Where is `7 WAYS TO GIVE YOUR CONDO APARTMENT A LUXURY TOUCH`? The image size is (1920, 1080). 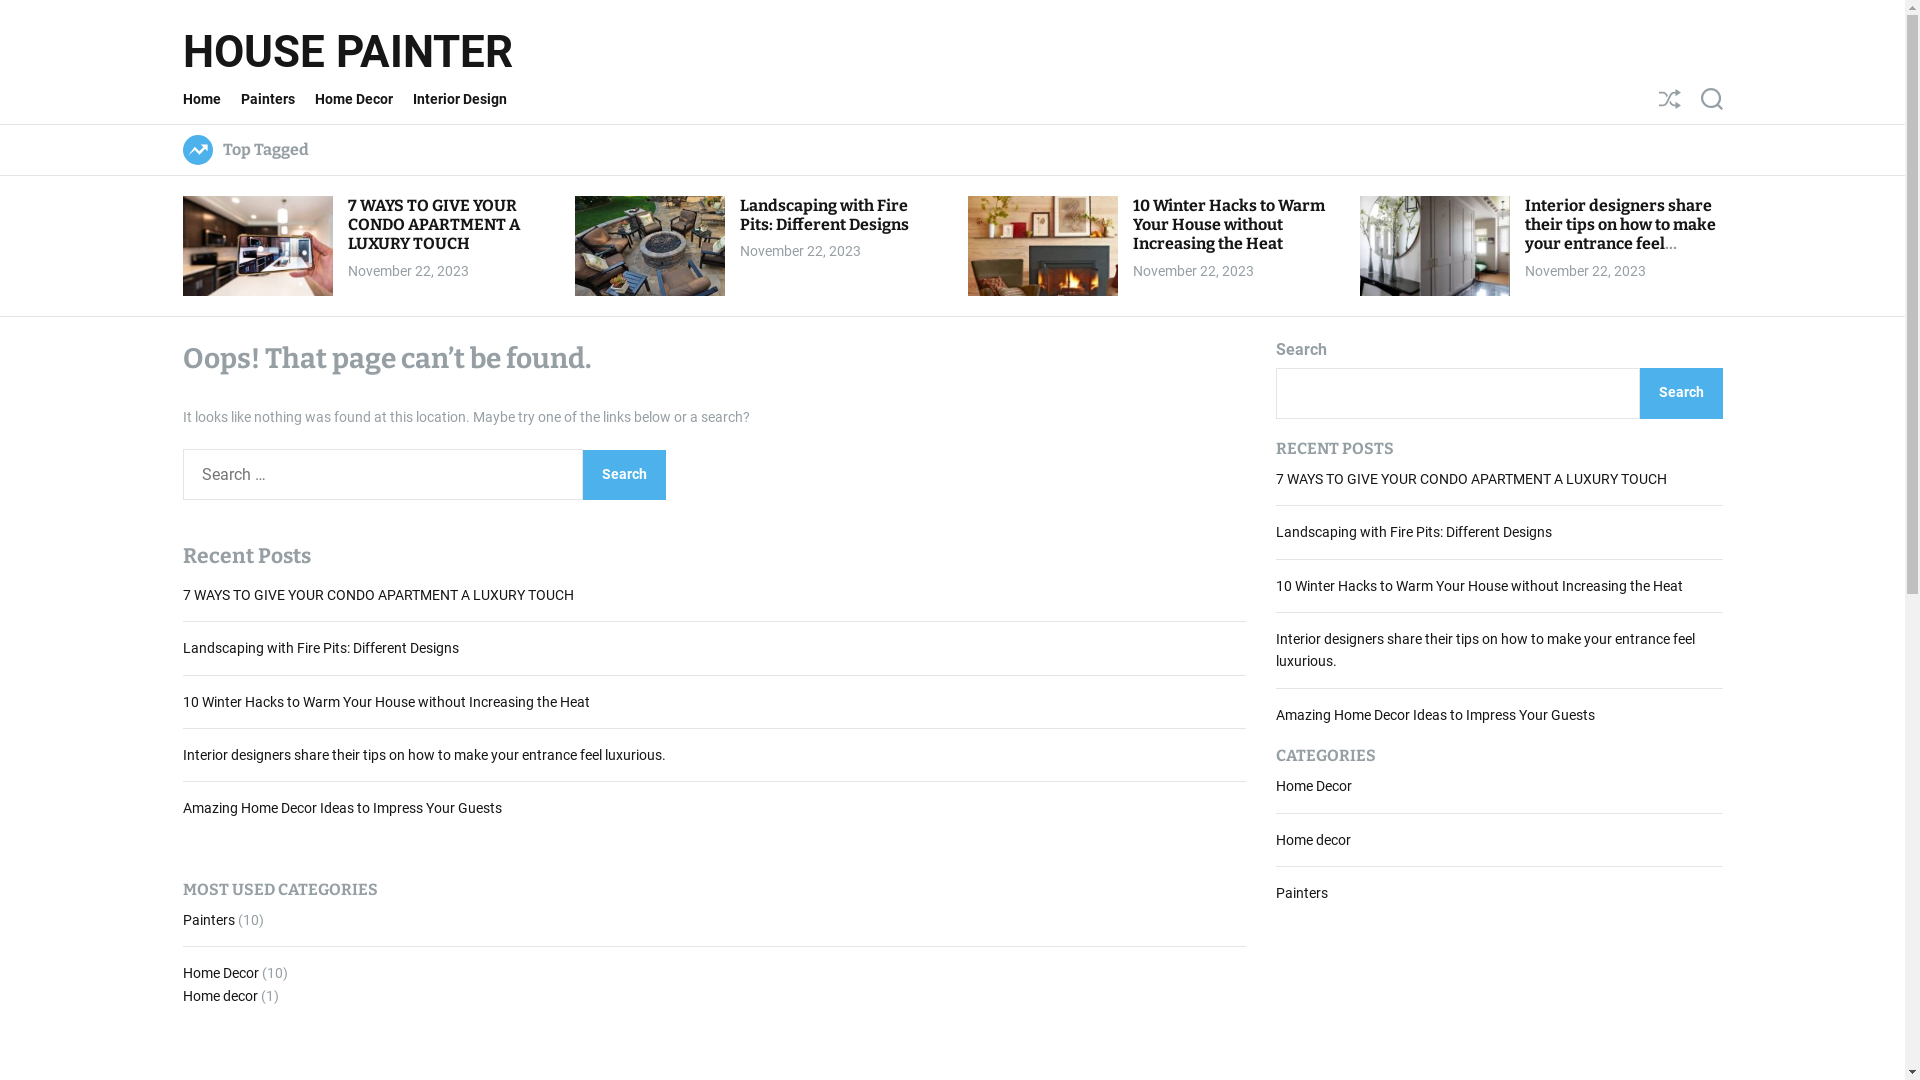
7 WAYS TO GIVE YOUR CONDO APARTMENT A LUXURY TOUCH is located at coordinates (378, 595).